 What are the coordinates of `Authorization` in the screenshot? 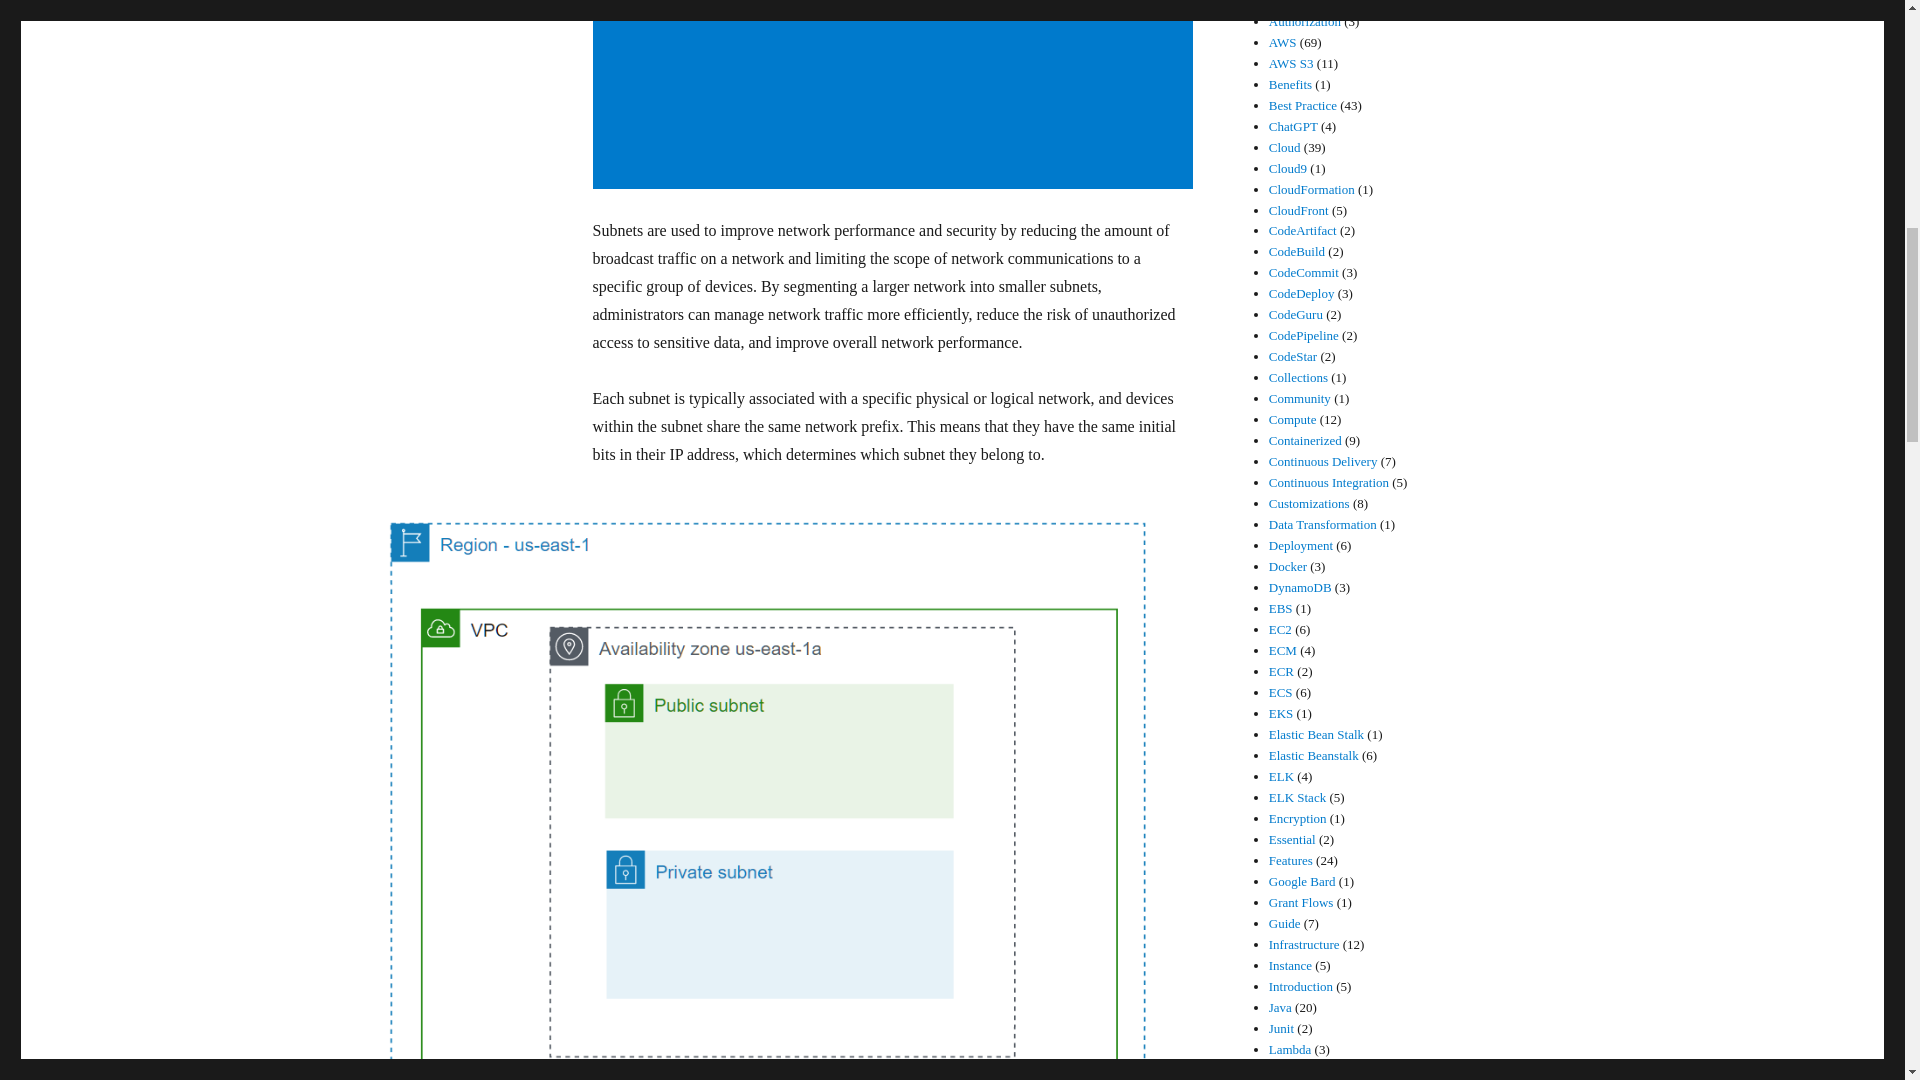 It's located at (1304, 22).